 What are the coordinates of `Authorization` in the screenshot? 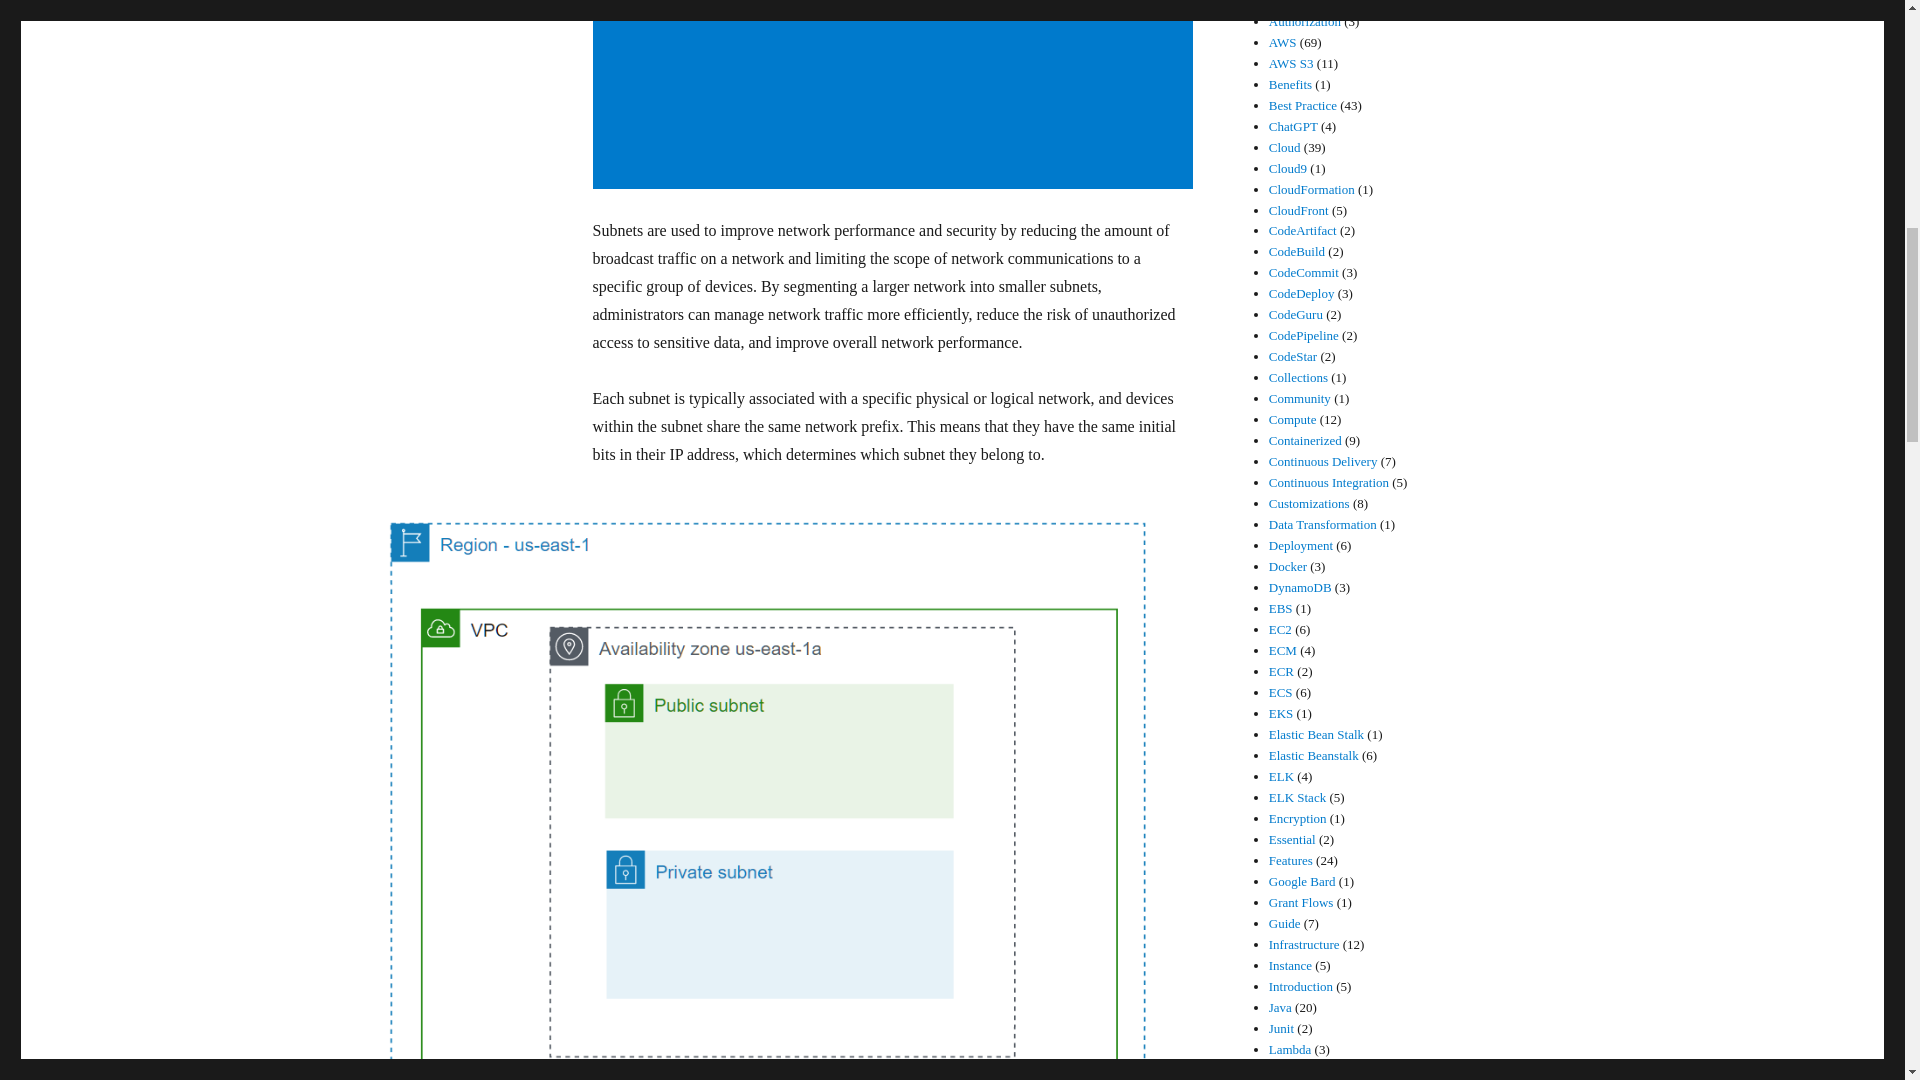 It's located at (1304, 22).